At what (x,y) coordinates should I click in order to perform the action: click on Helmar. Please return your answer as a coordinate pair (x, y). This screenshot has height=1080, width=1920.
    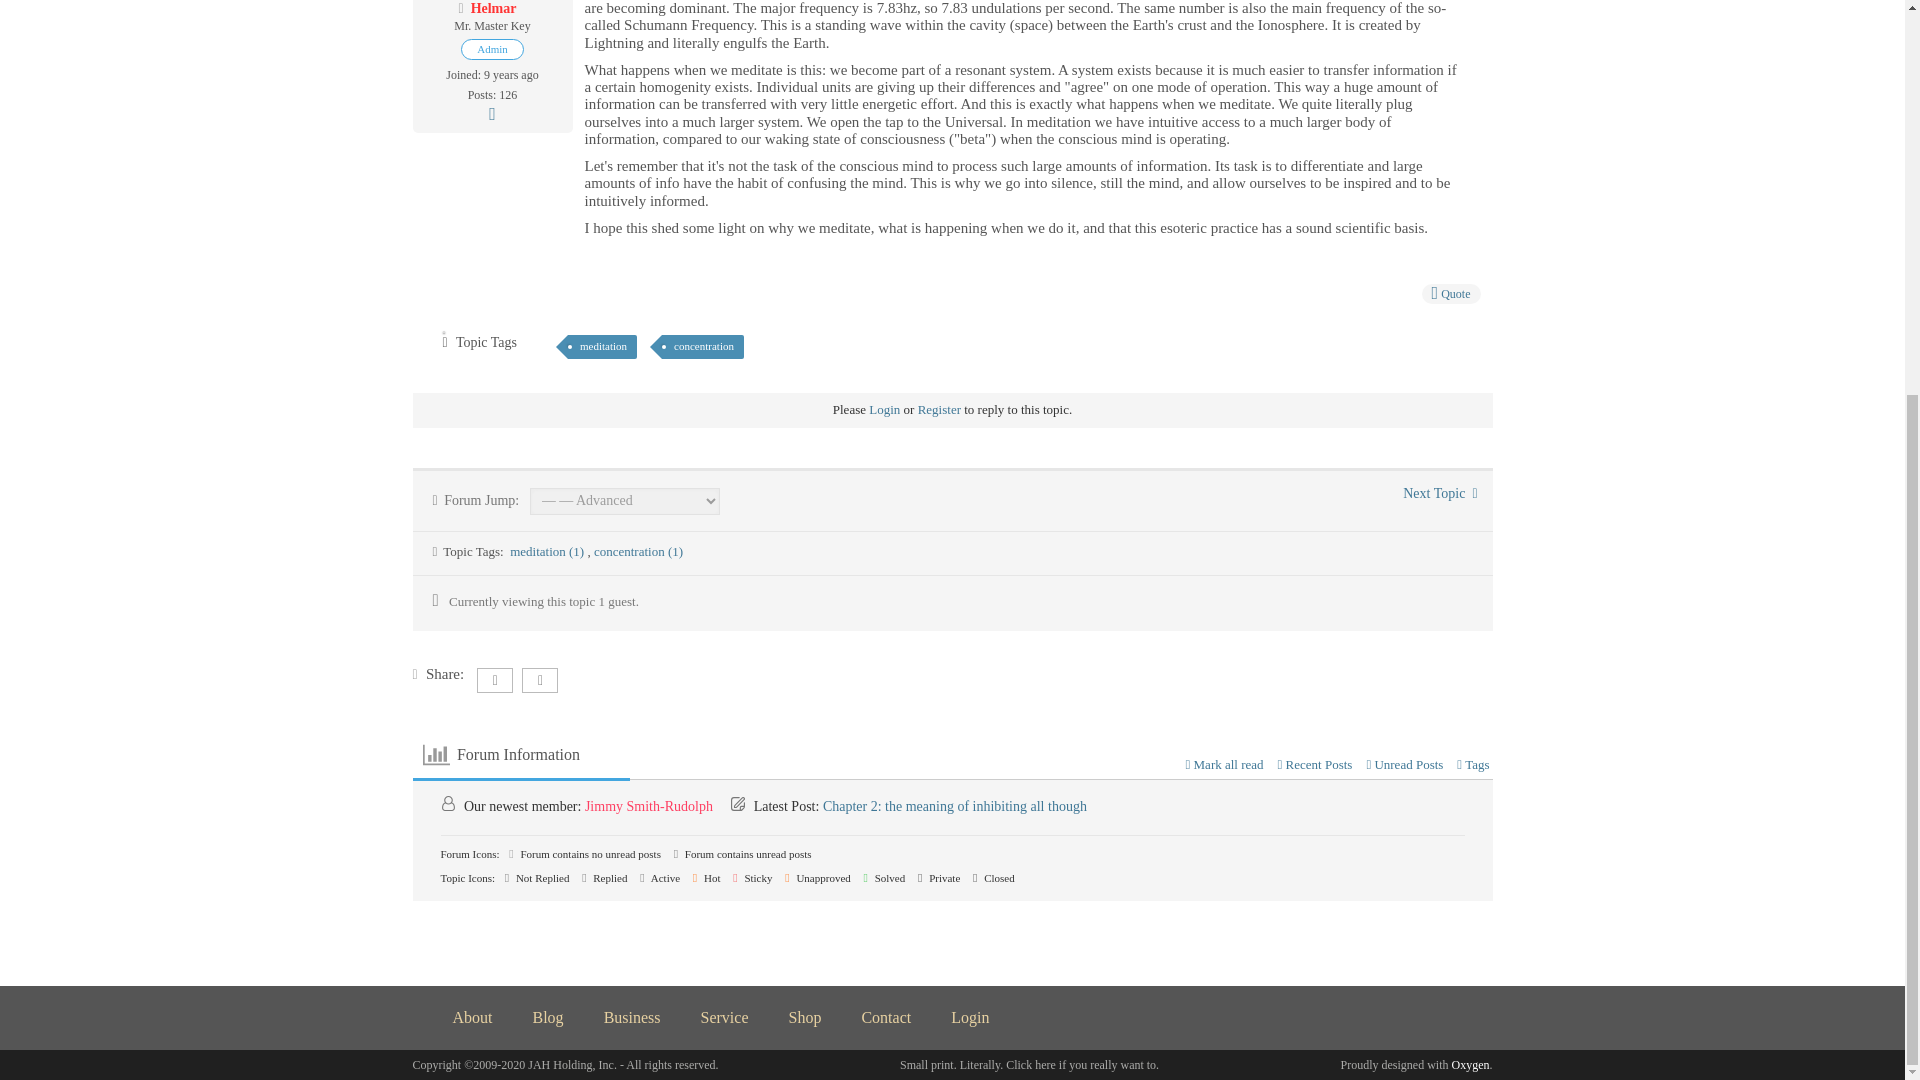
    Looking at the image, I should click on (493, 8).